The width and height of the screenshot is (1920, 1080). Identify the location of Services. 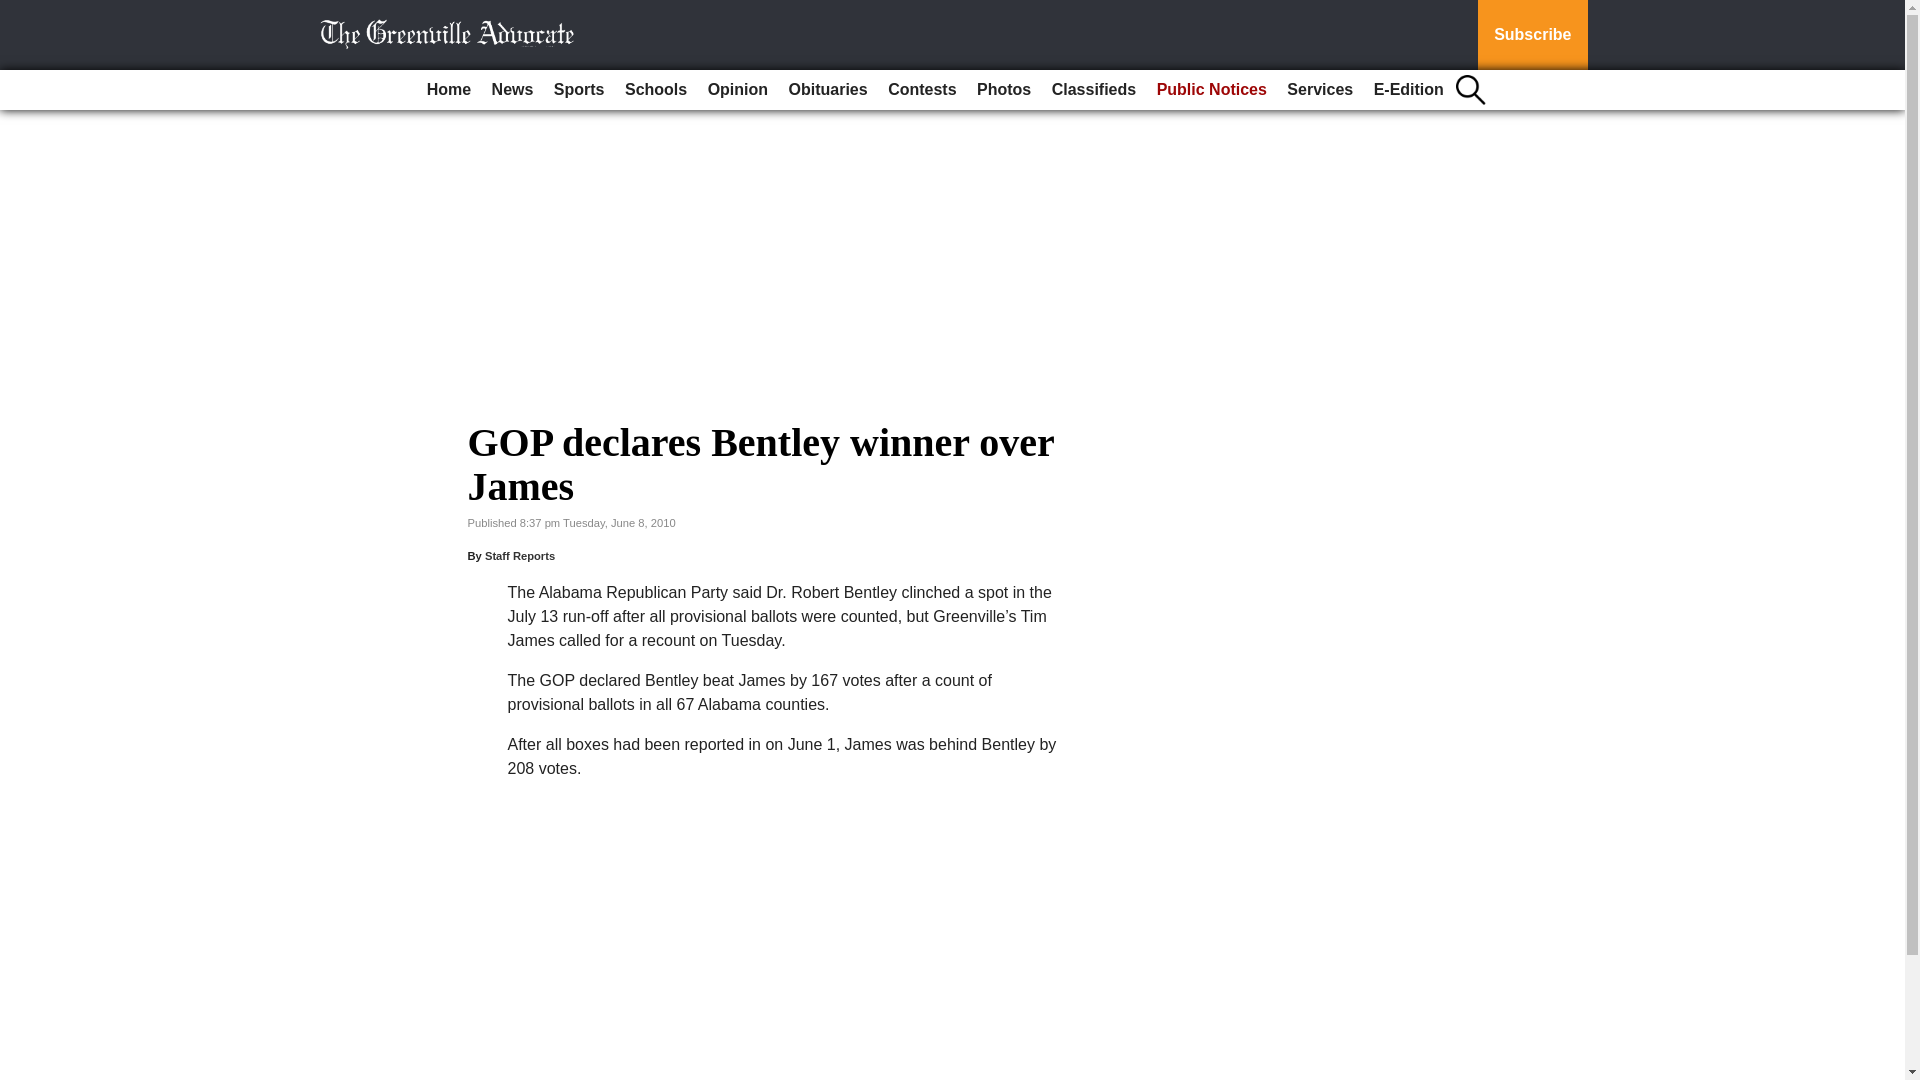
(1320, 90).